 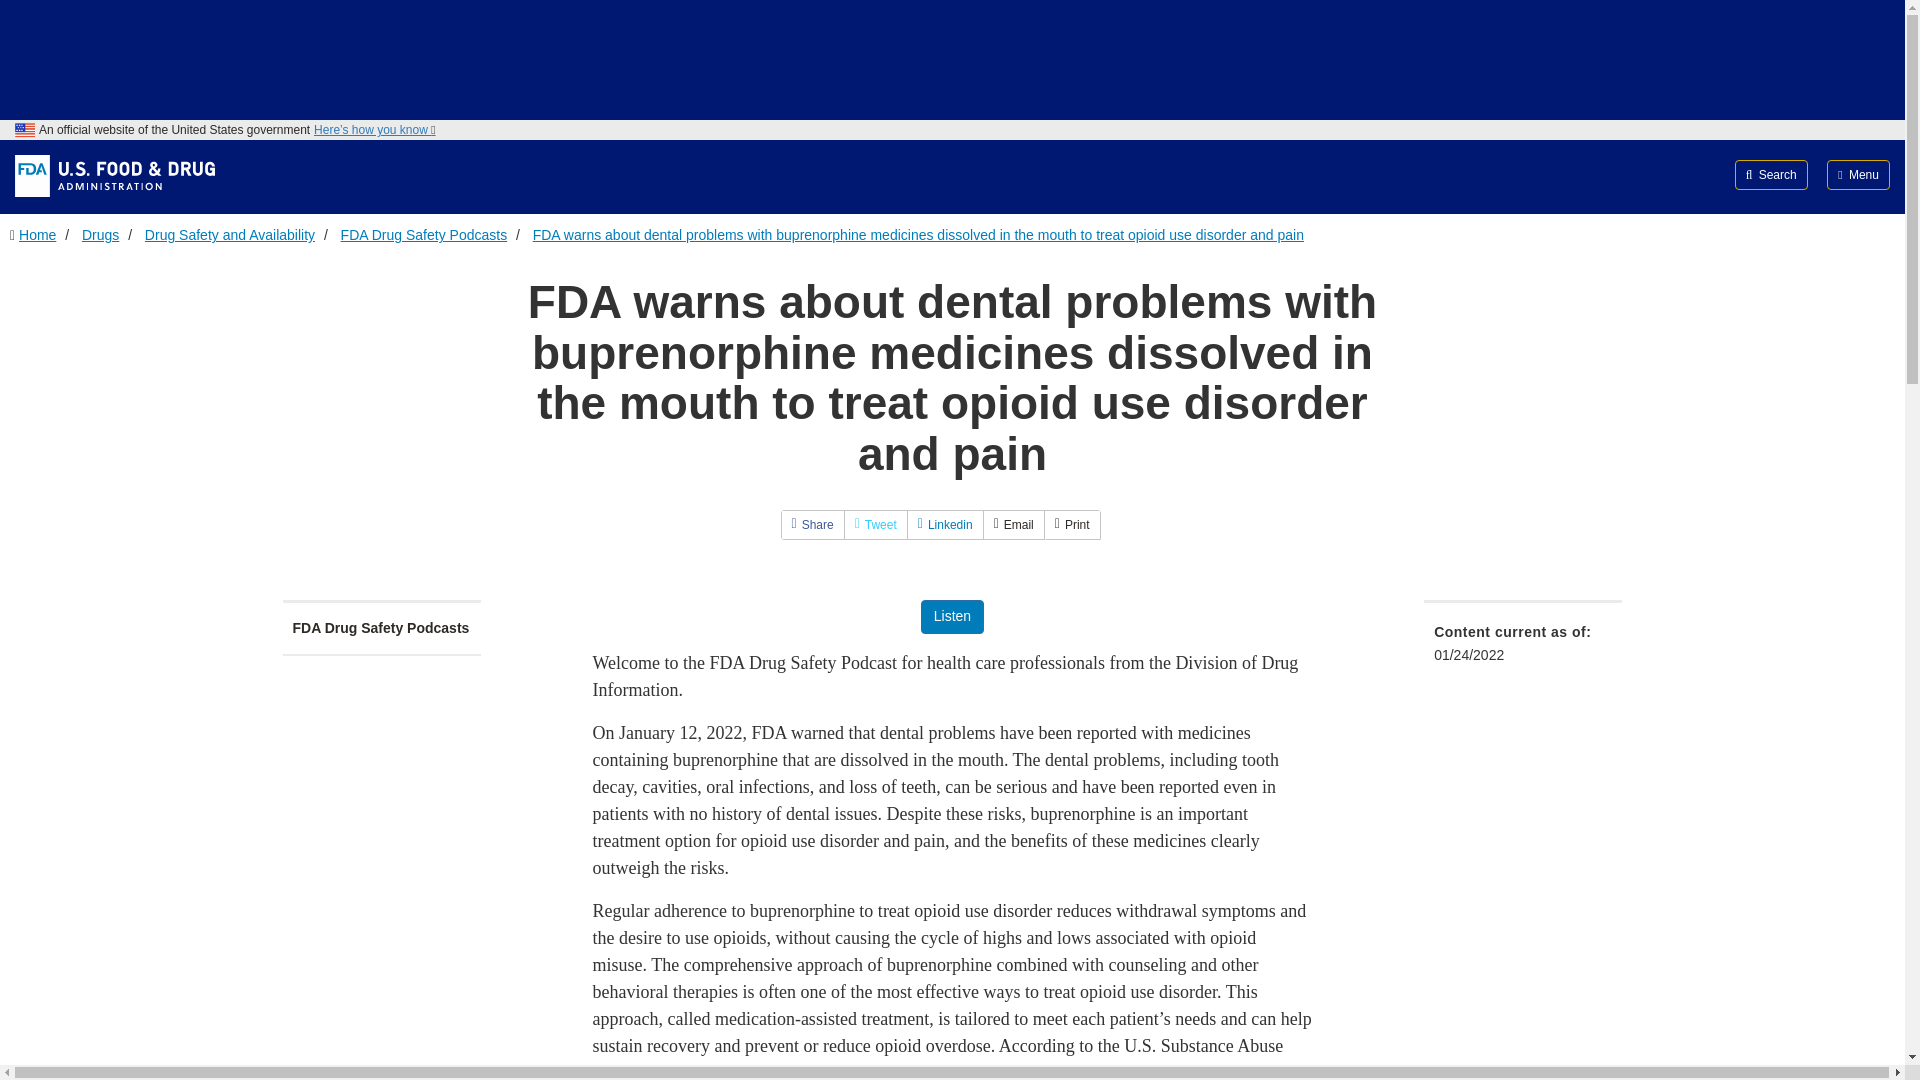 I want to click on   Menu, so click(x=1858, y=174).